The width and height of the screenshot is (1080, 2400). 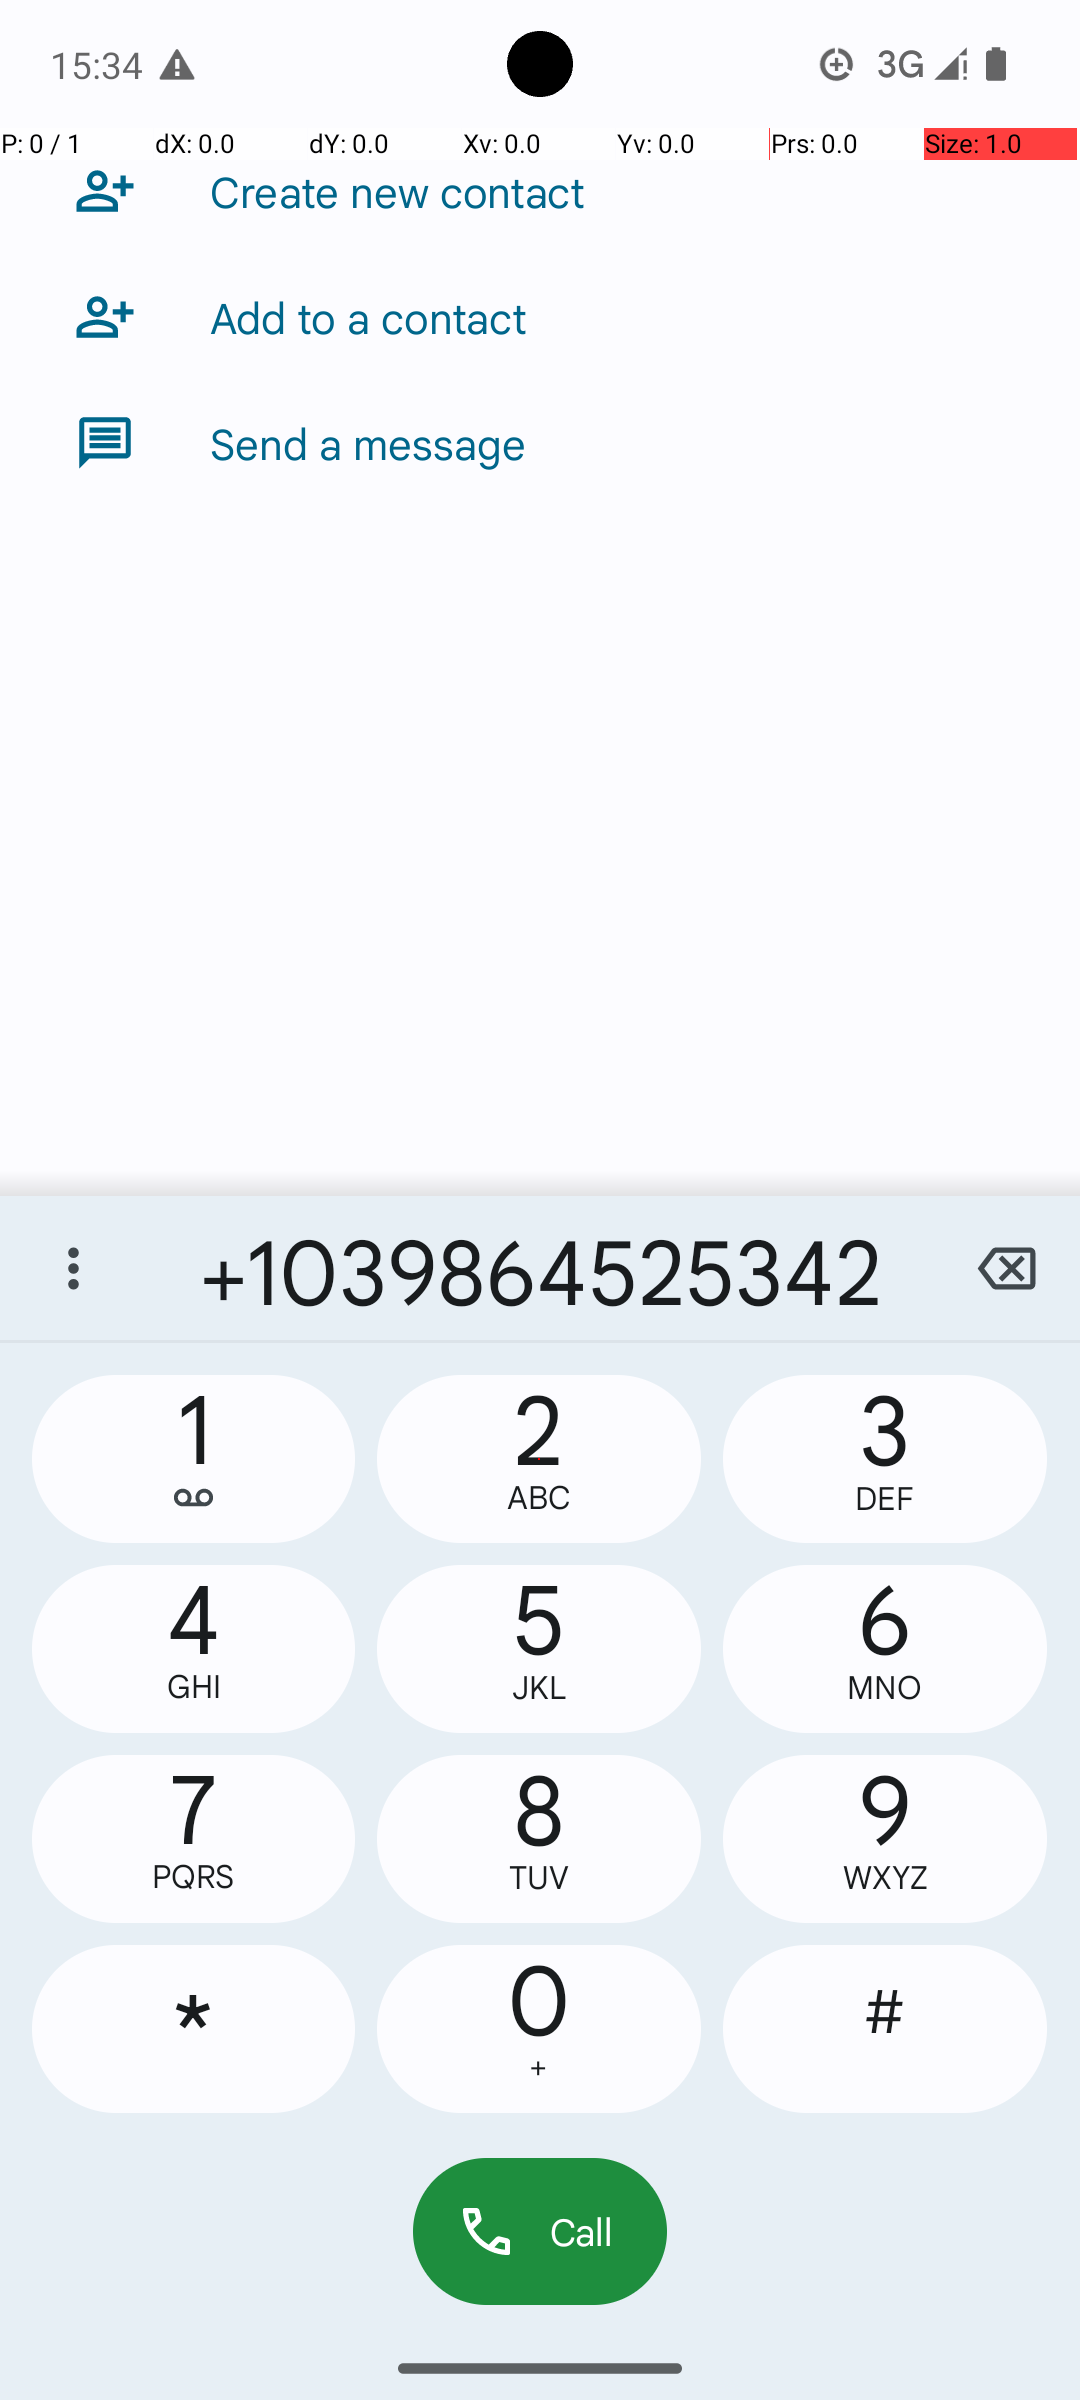 What do you see at coordinates (194, 1459) in the screenshot?
I see `1,` at bounding box center [194, 1459].